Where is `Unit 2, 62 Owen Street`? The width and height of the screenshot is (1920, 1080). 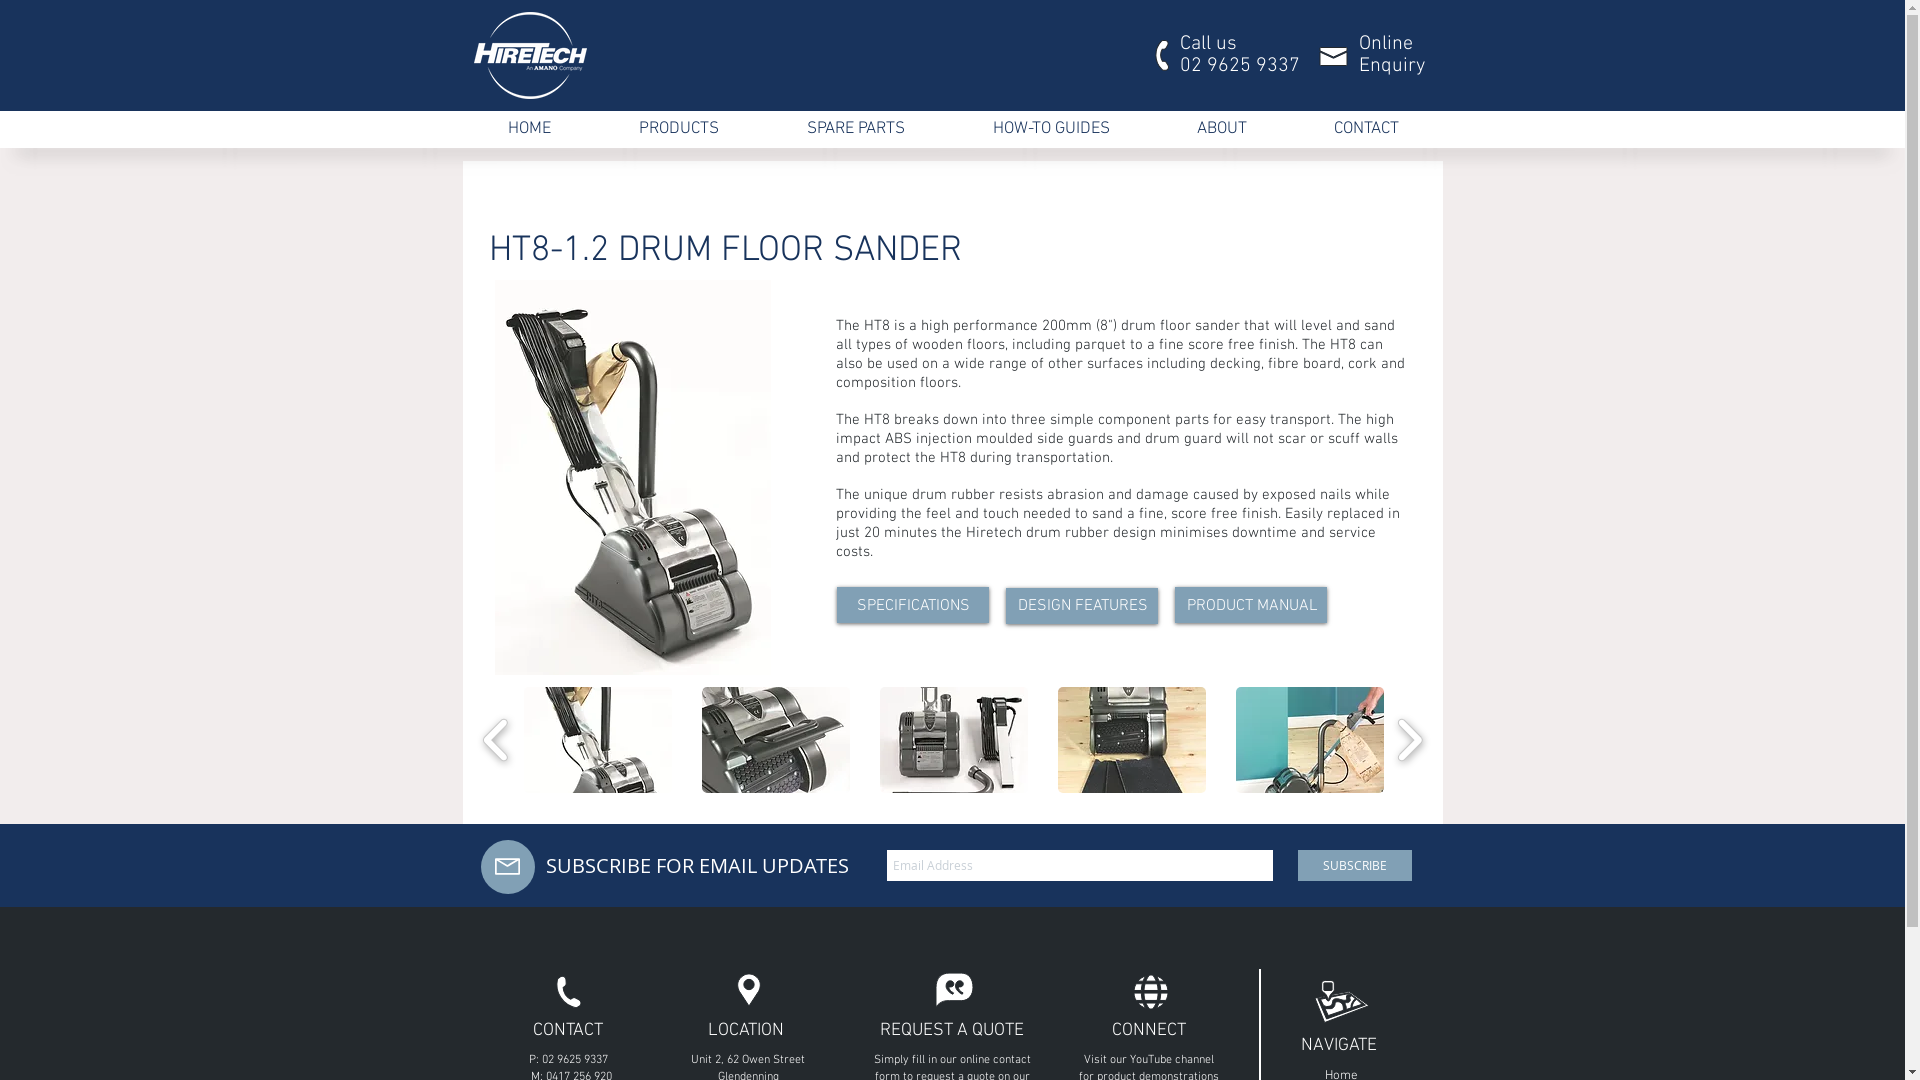 Unit 2, 62 Owen Street is located at coordinates (748, 1059).